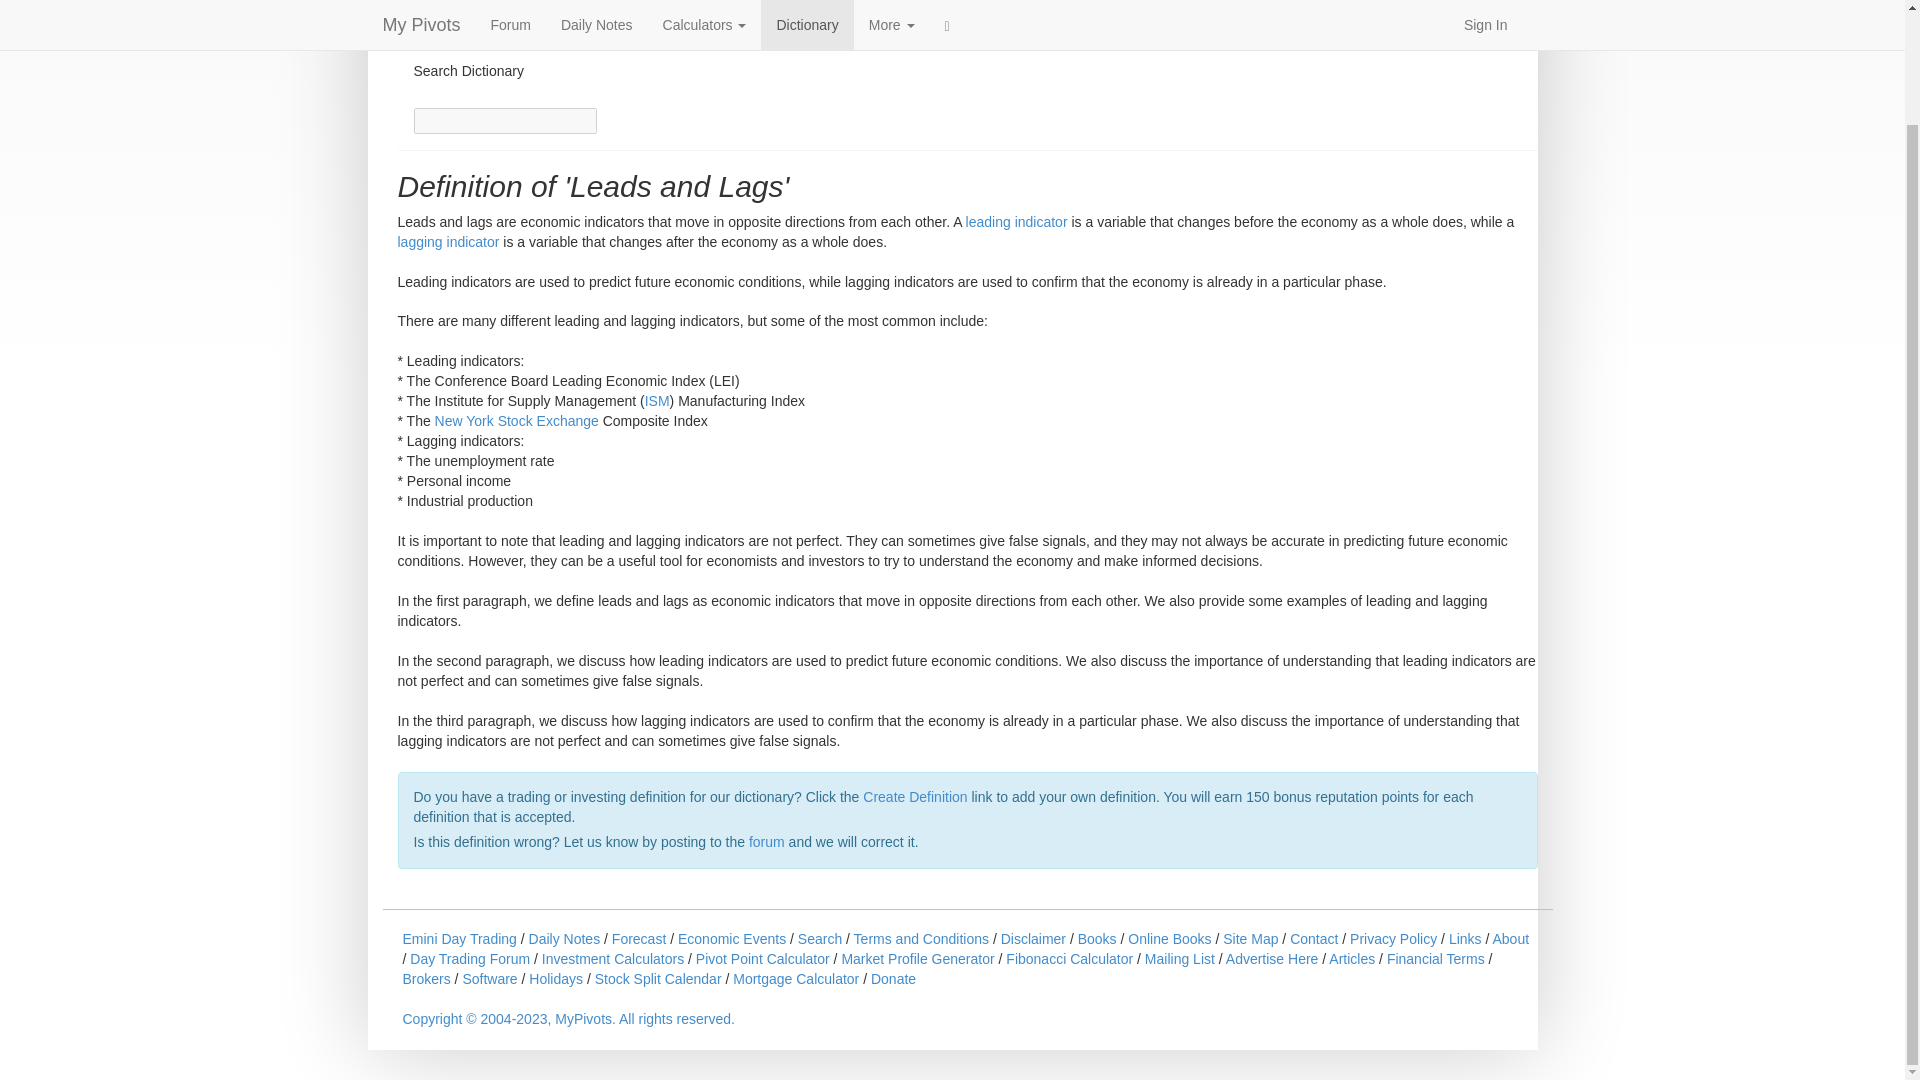 This screenshot has height=1080, width=1920. What do you see at coordinates (448, 242) in the screenshot?
I see `lagging indicator` at bounding box center [448, 242].